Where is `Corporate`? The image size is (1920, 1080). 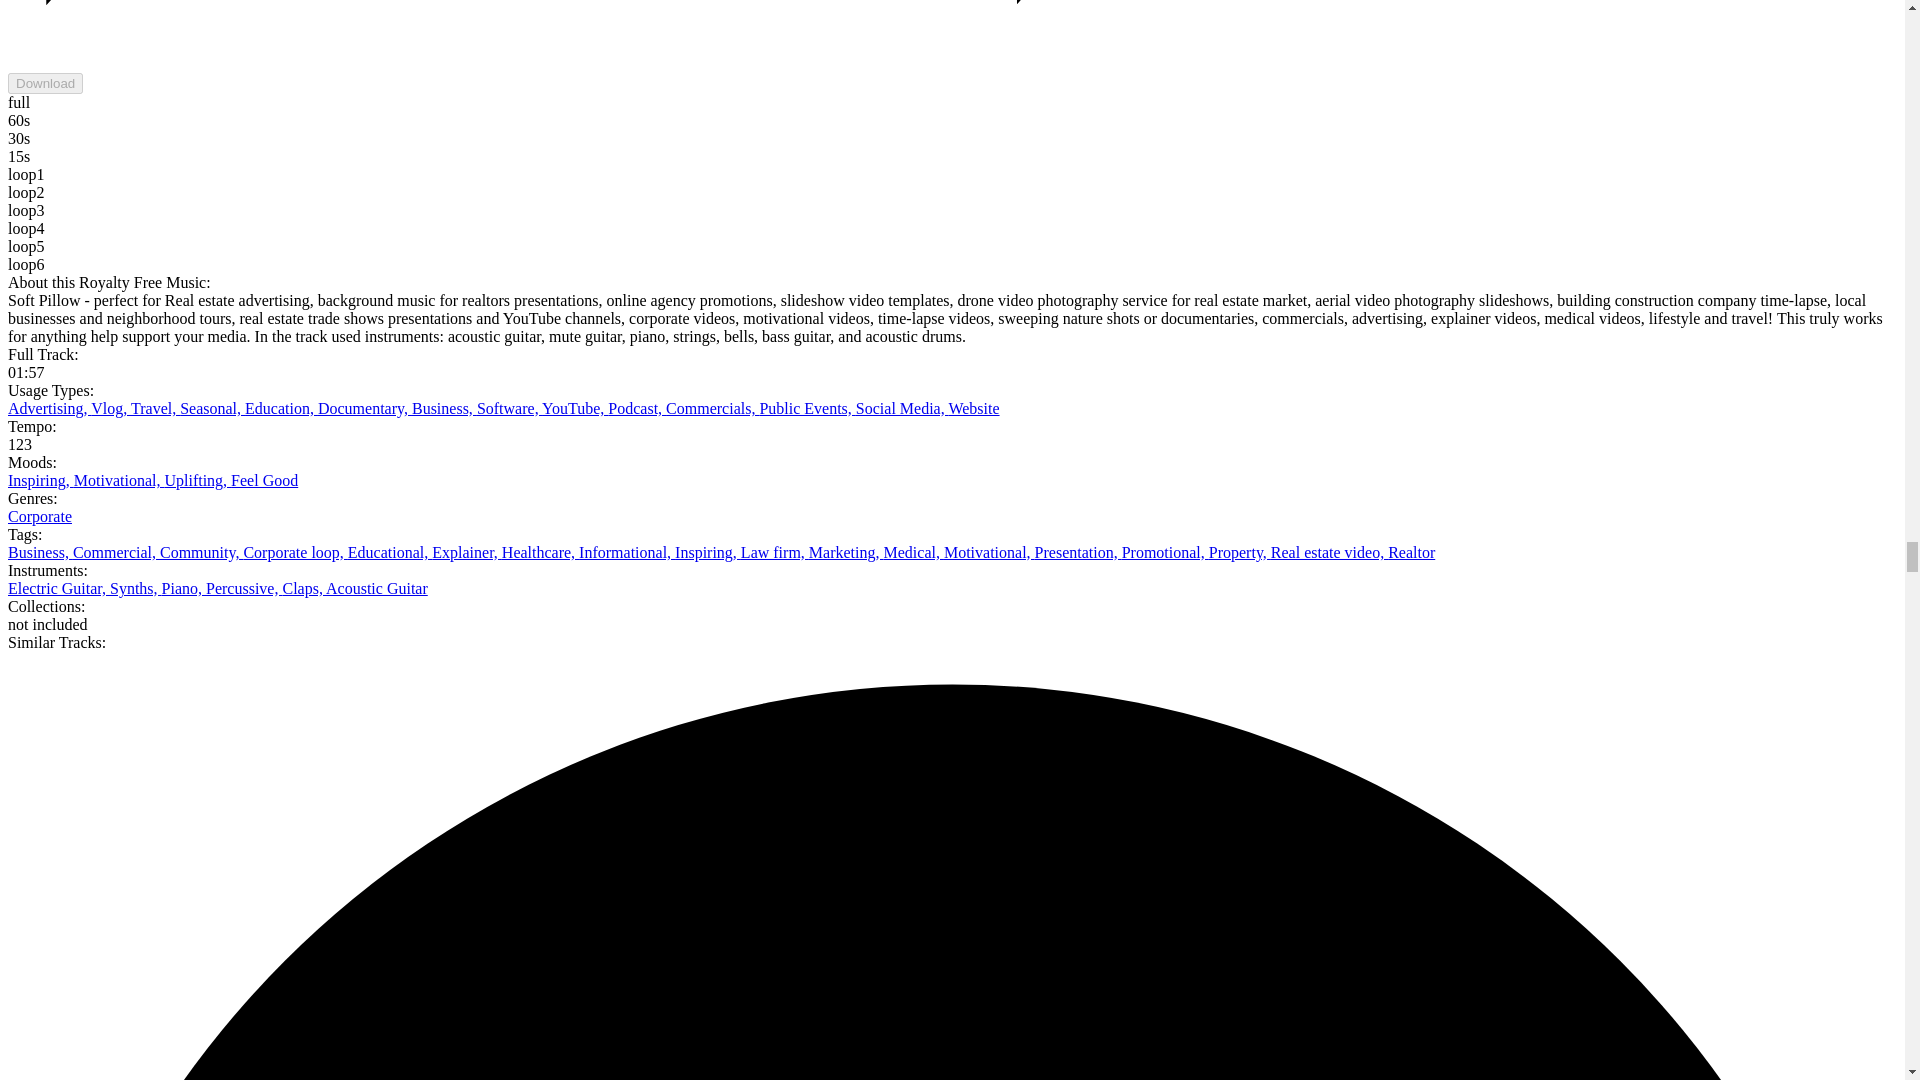
Corporate is located at coordinates (40, 516).